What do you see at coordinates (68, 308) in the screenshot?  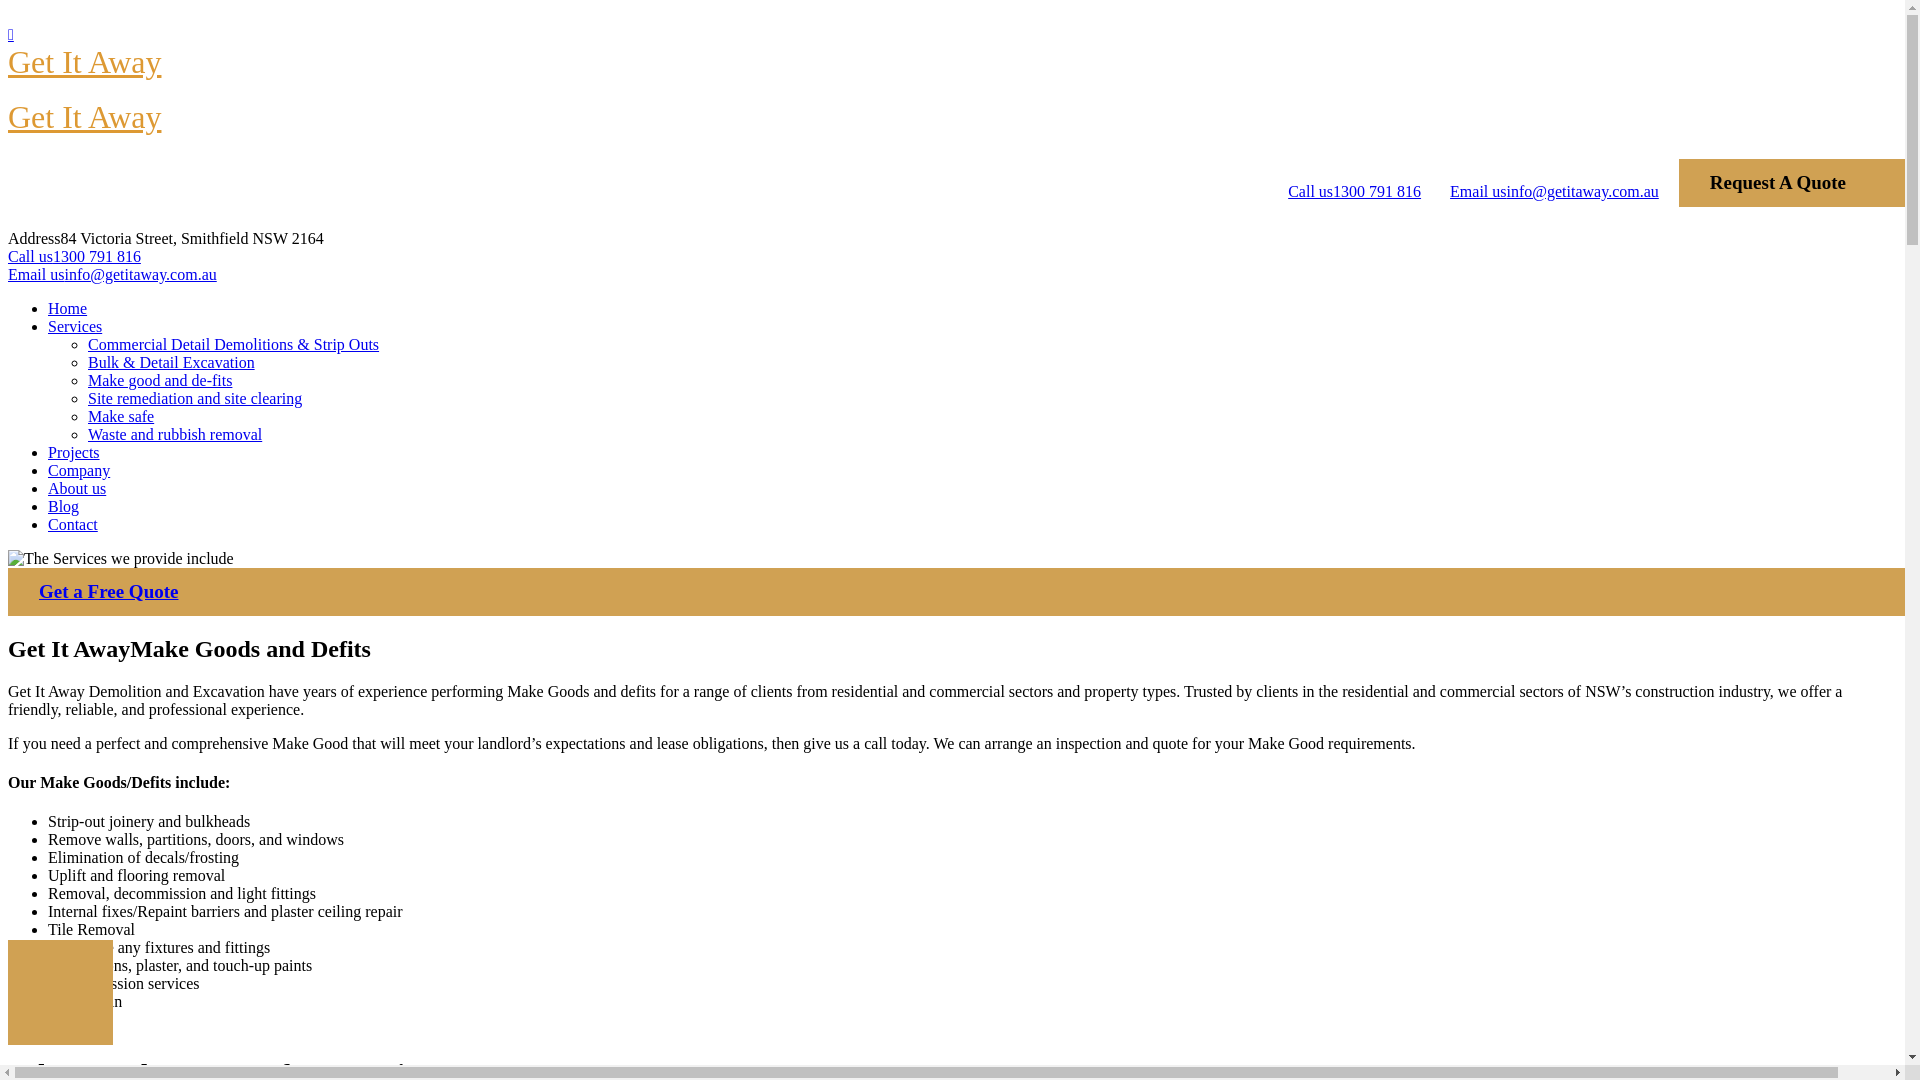 I see `Home` at bounding box center [68, 308].